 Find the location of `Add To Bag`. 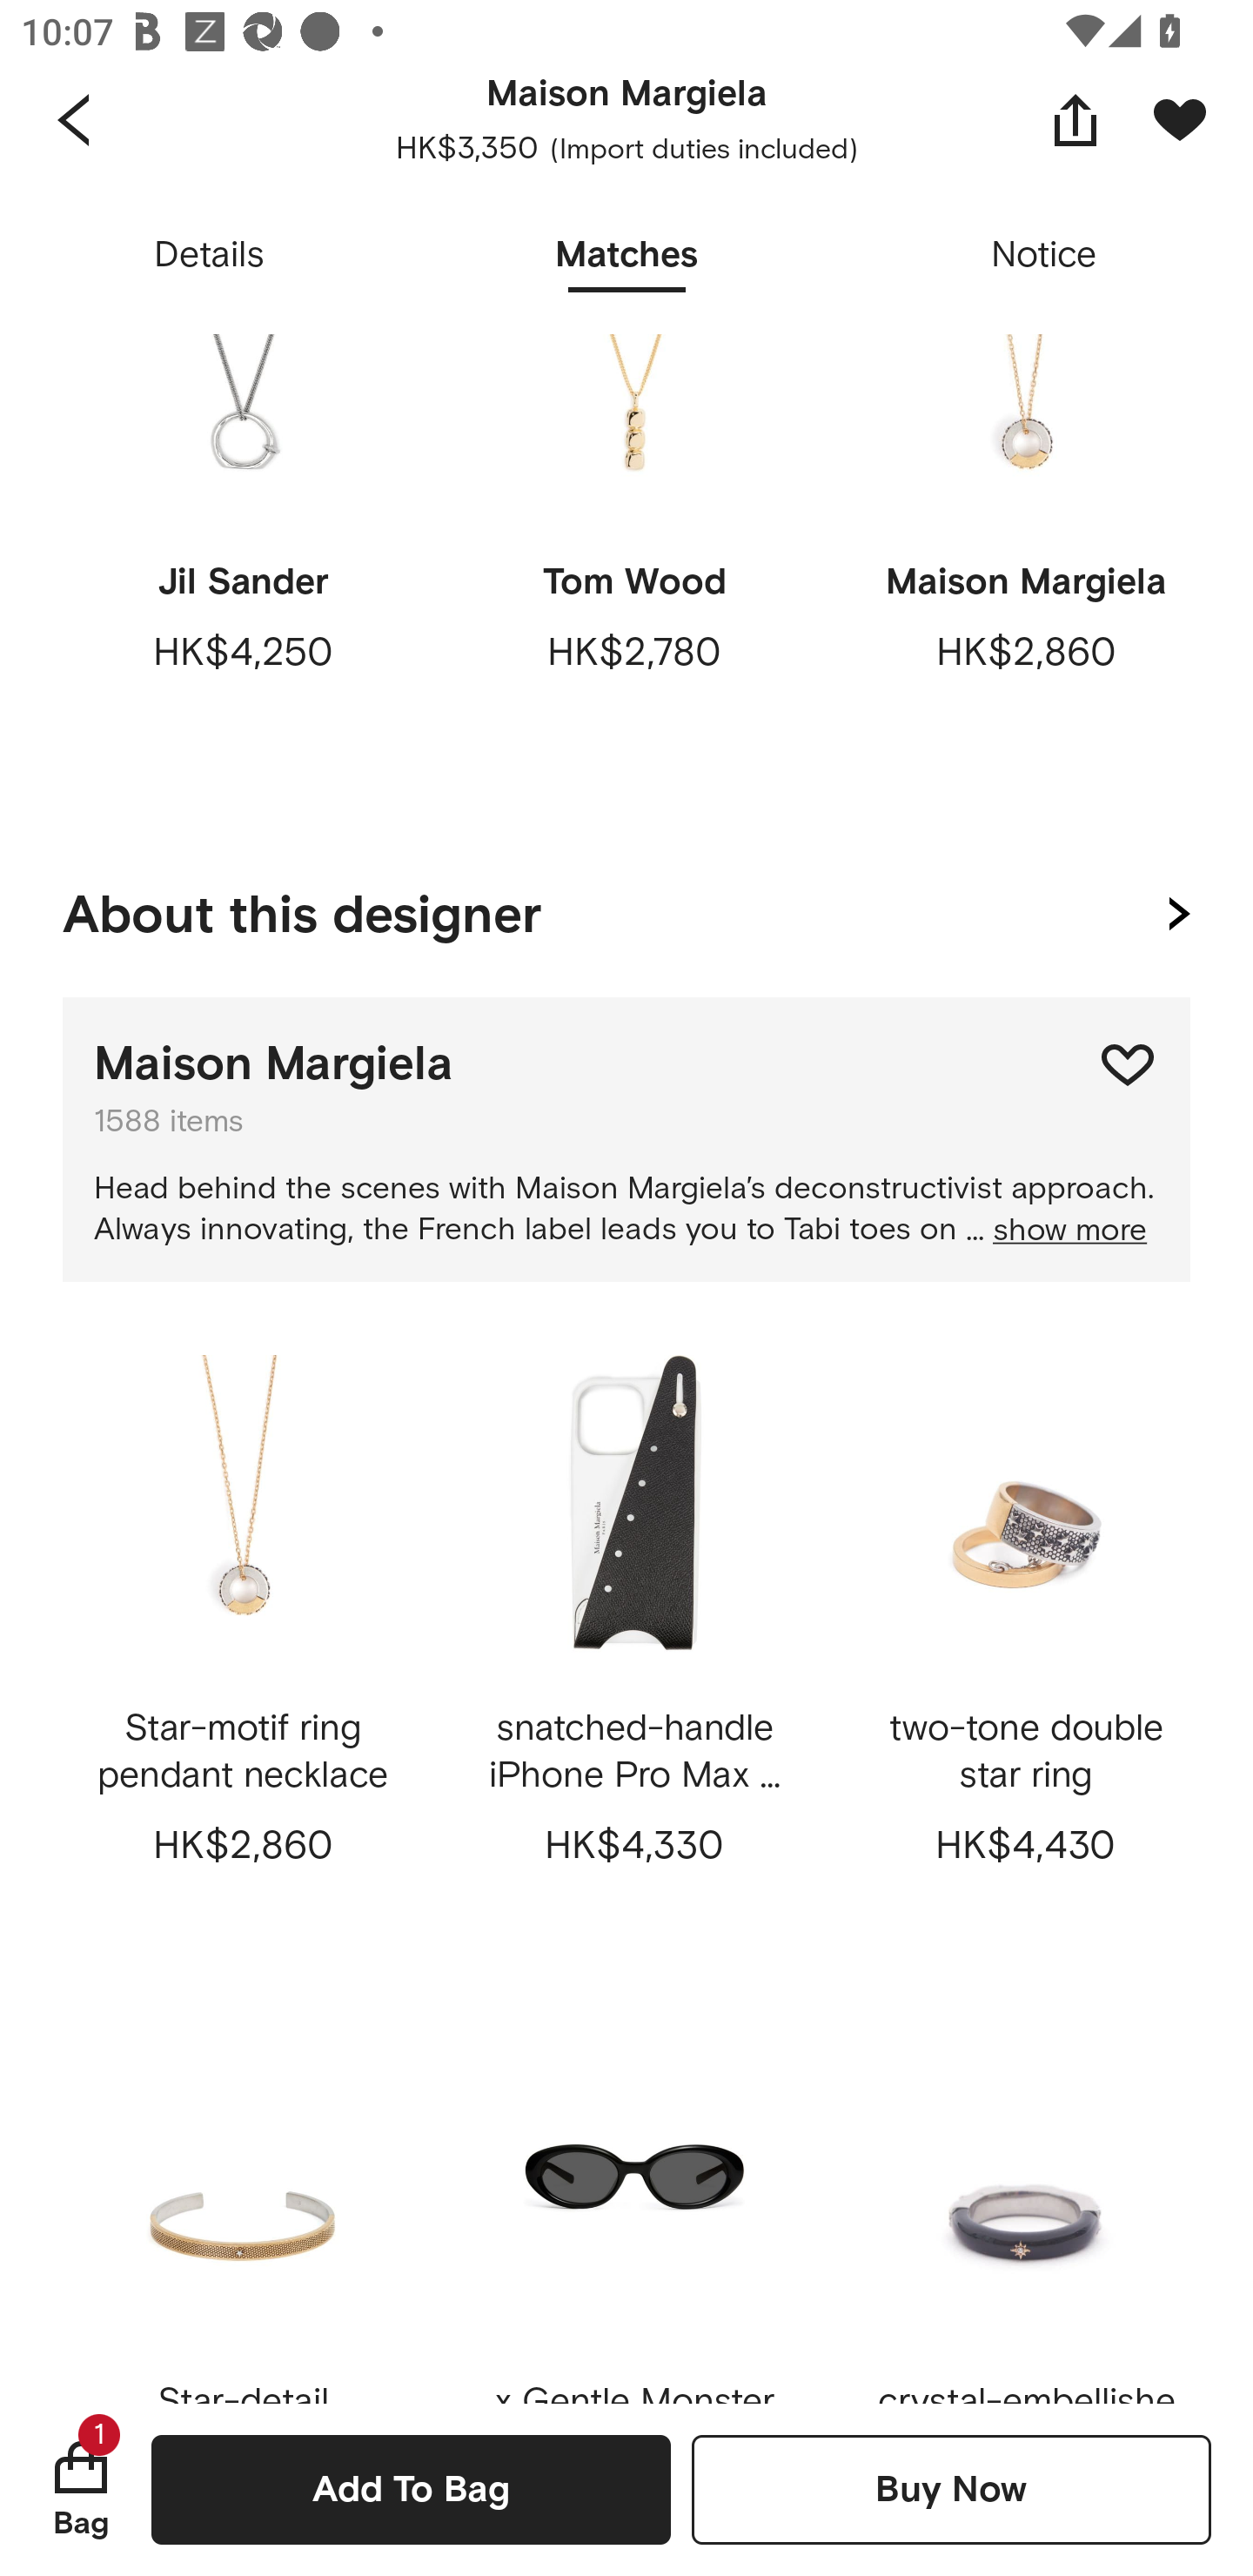

Add To Bag is located at coordinates (411, 2489).